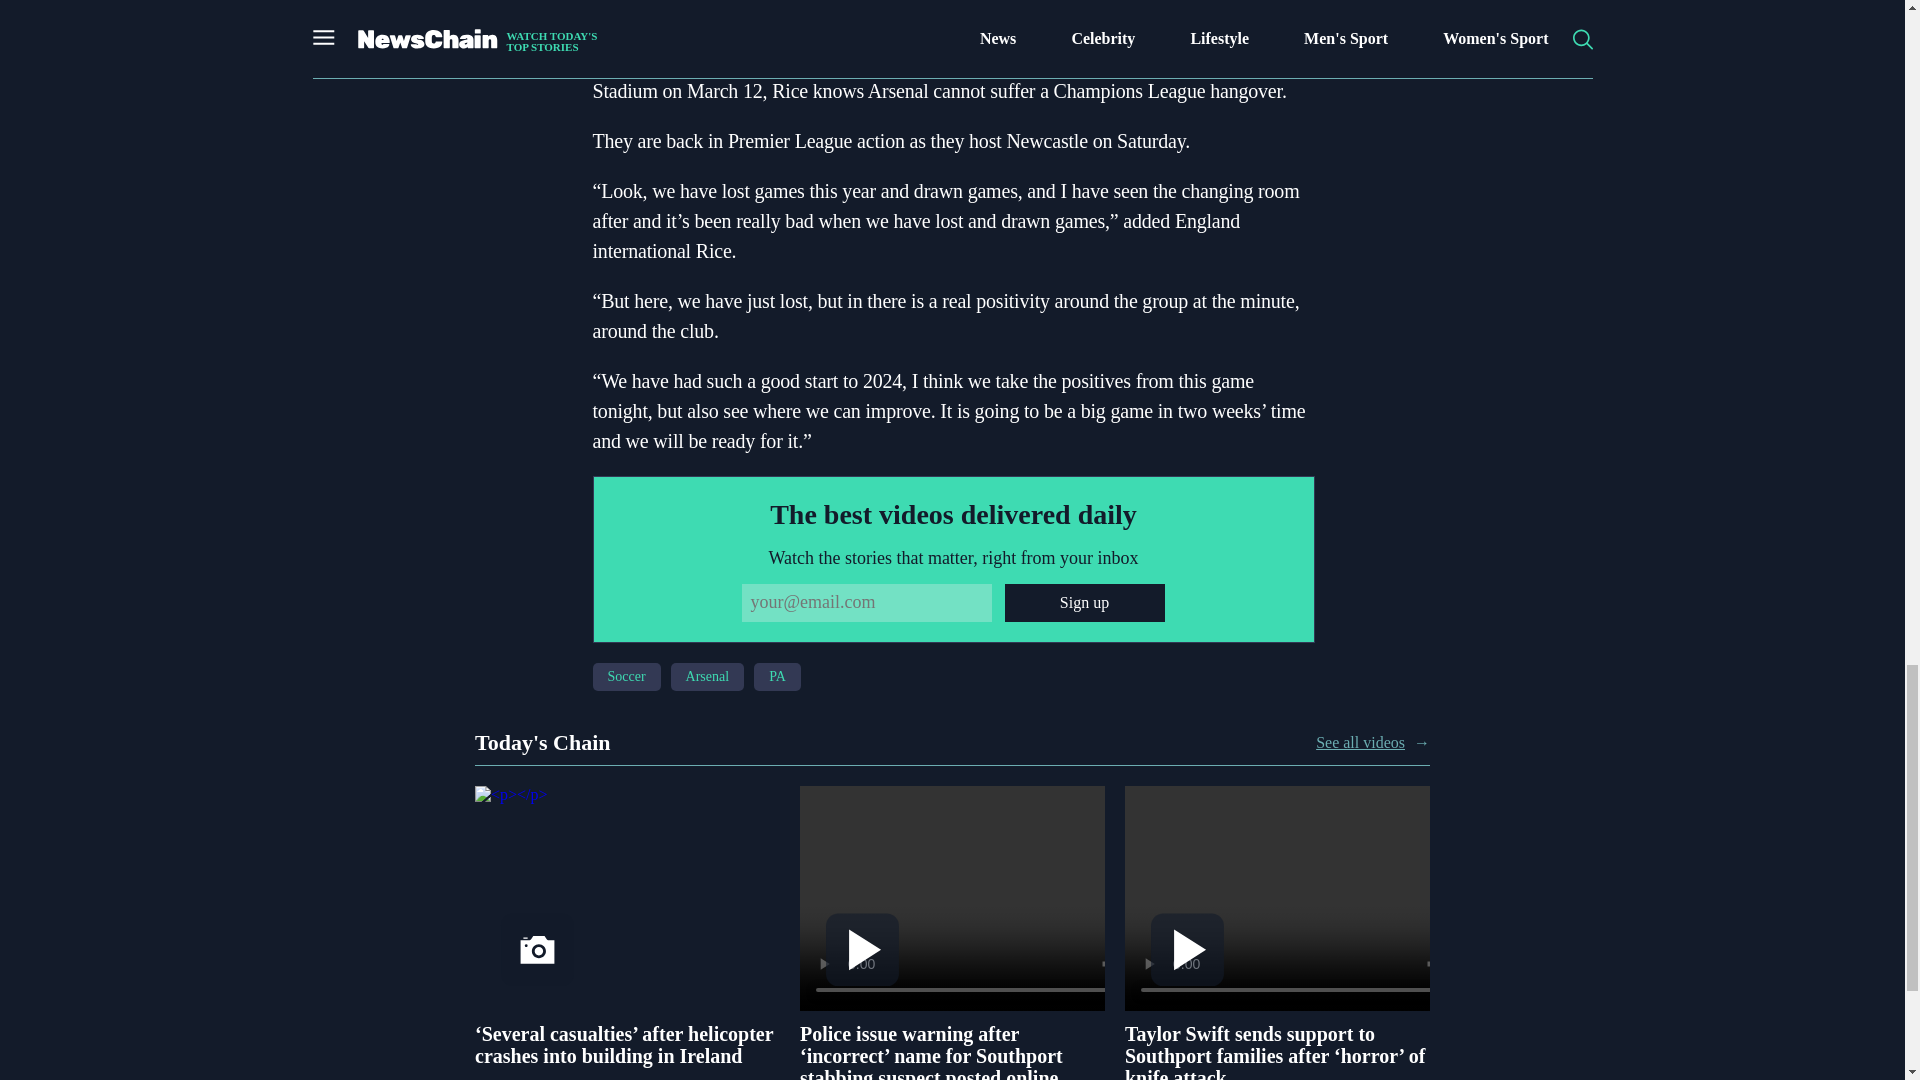 The image size is (1920, 1080). What do you see at coordinates (707, 677) in the screenshot?
I see `Arsenal` at bounding box center [707, 677].